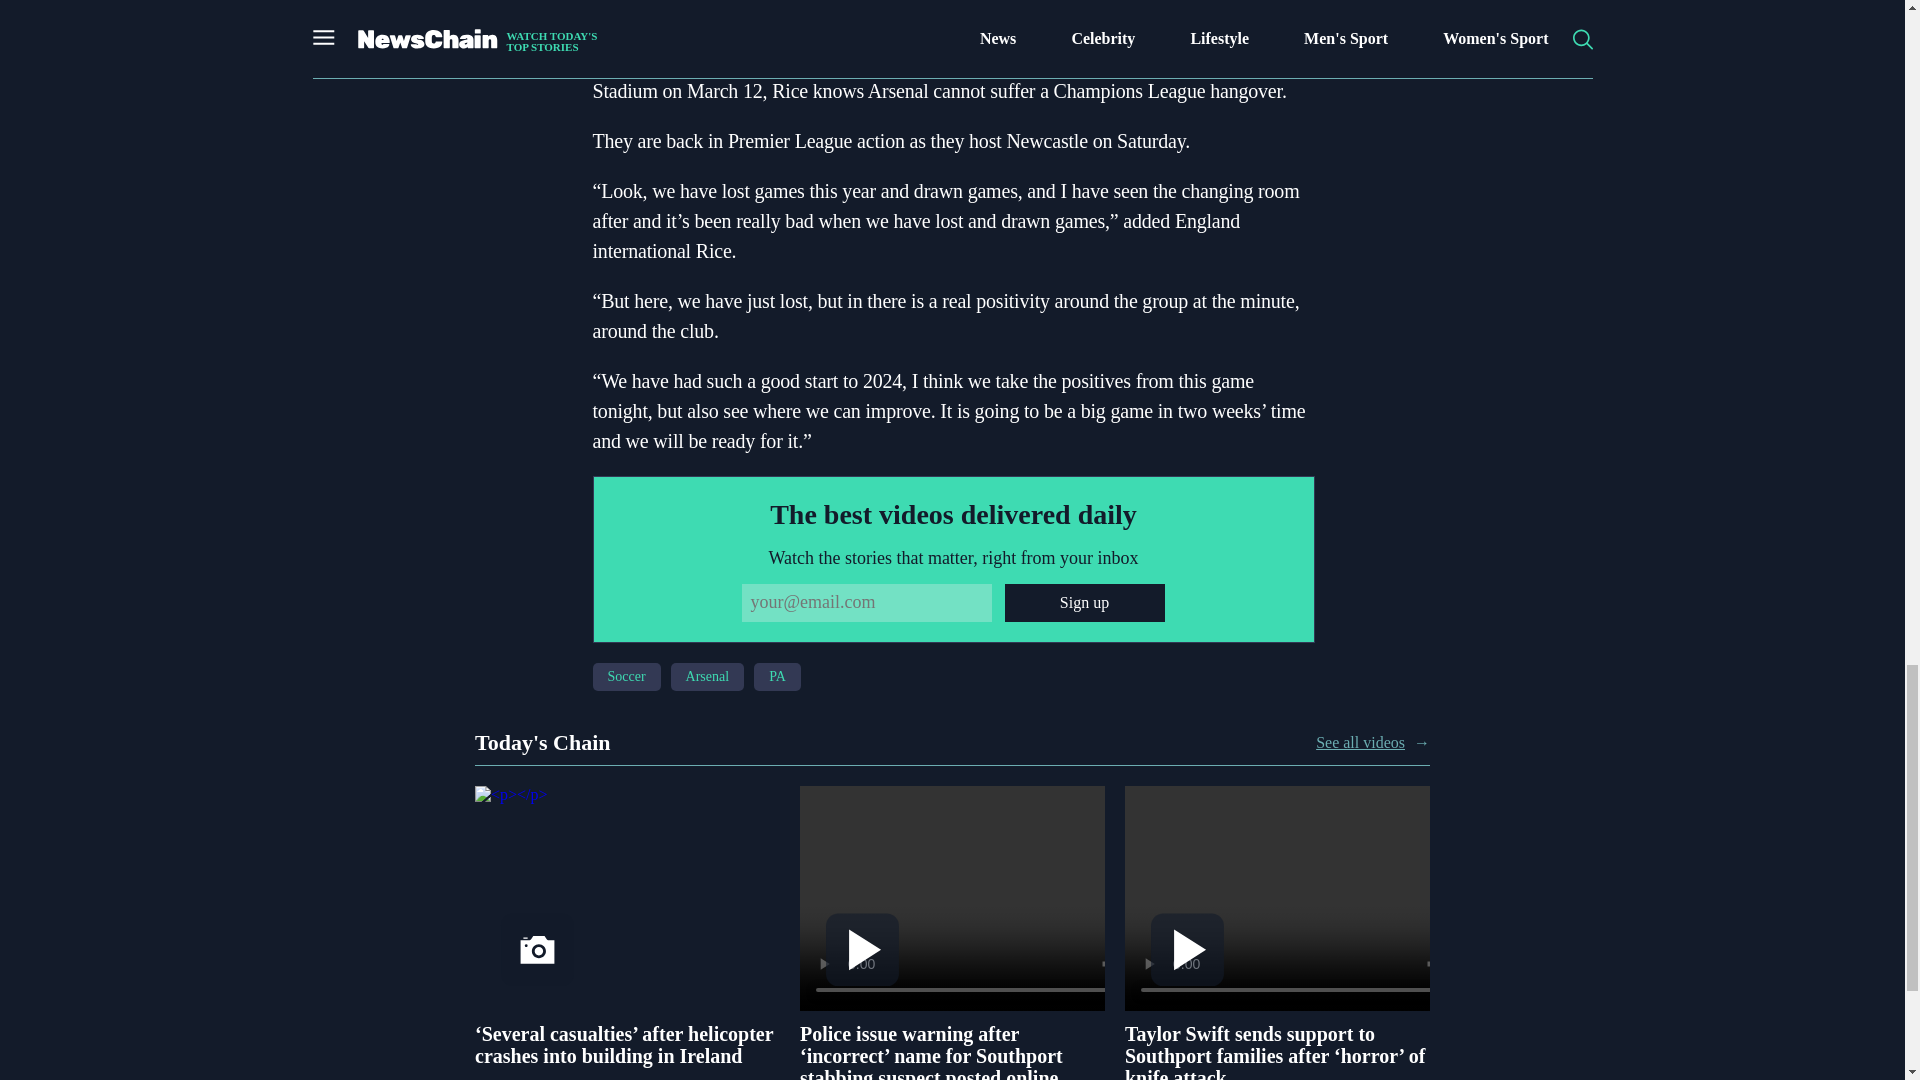 The image size is (1920, 1080). What do you see at coordinates (707, 677) in the screenshot?
I see `Arsenal` at bounding box center [707, 677].